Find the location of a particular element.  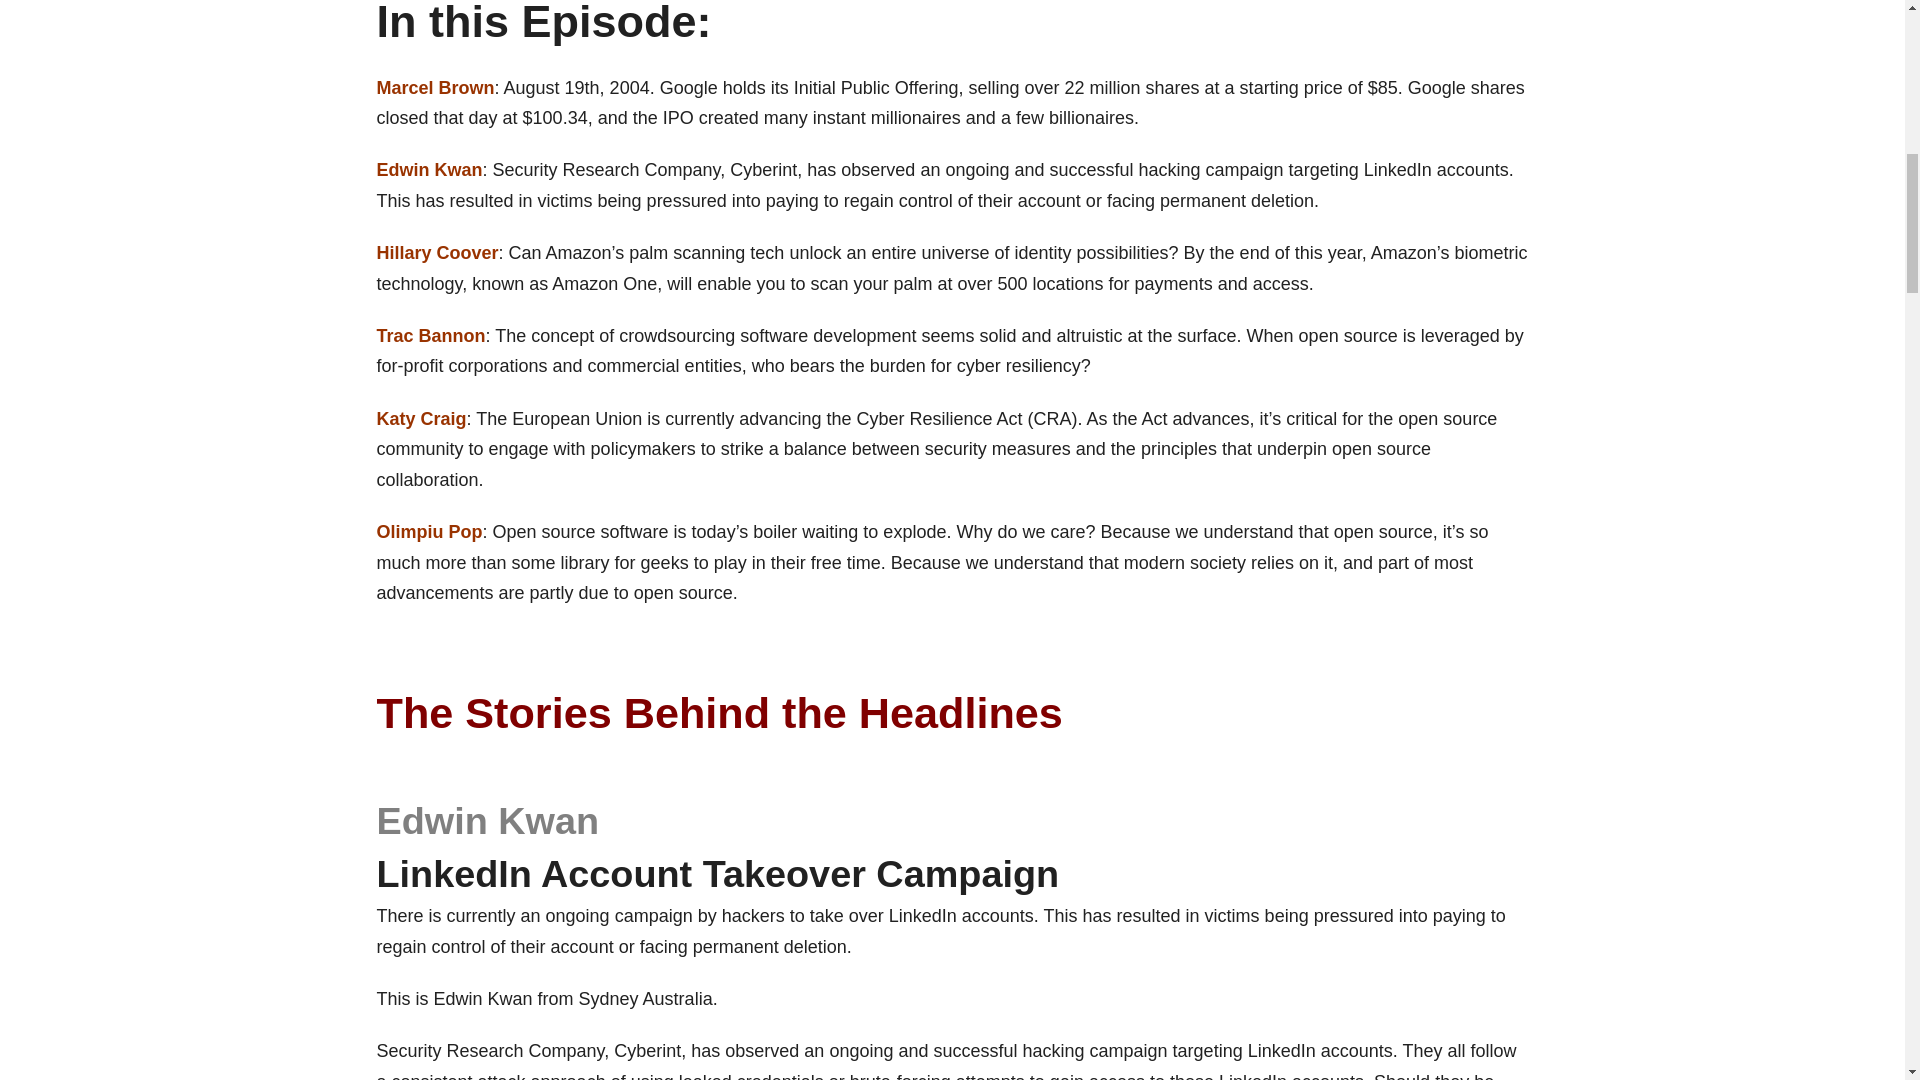

Olimpiu Pop is located at coordinates (428, 532).